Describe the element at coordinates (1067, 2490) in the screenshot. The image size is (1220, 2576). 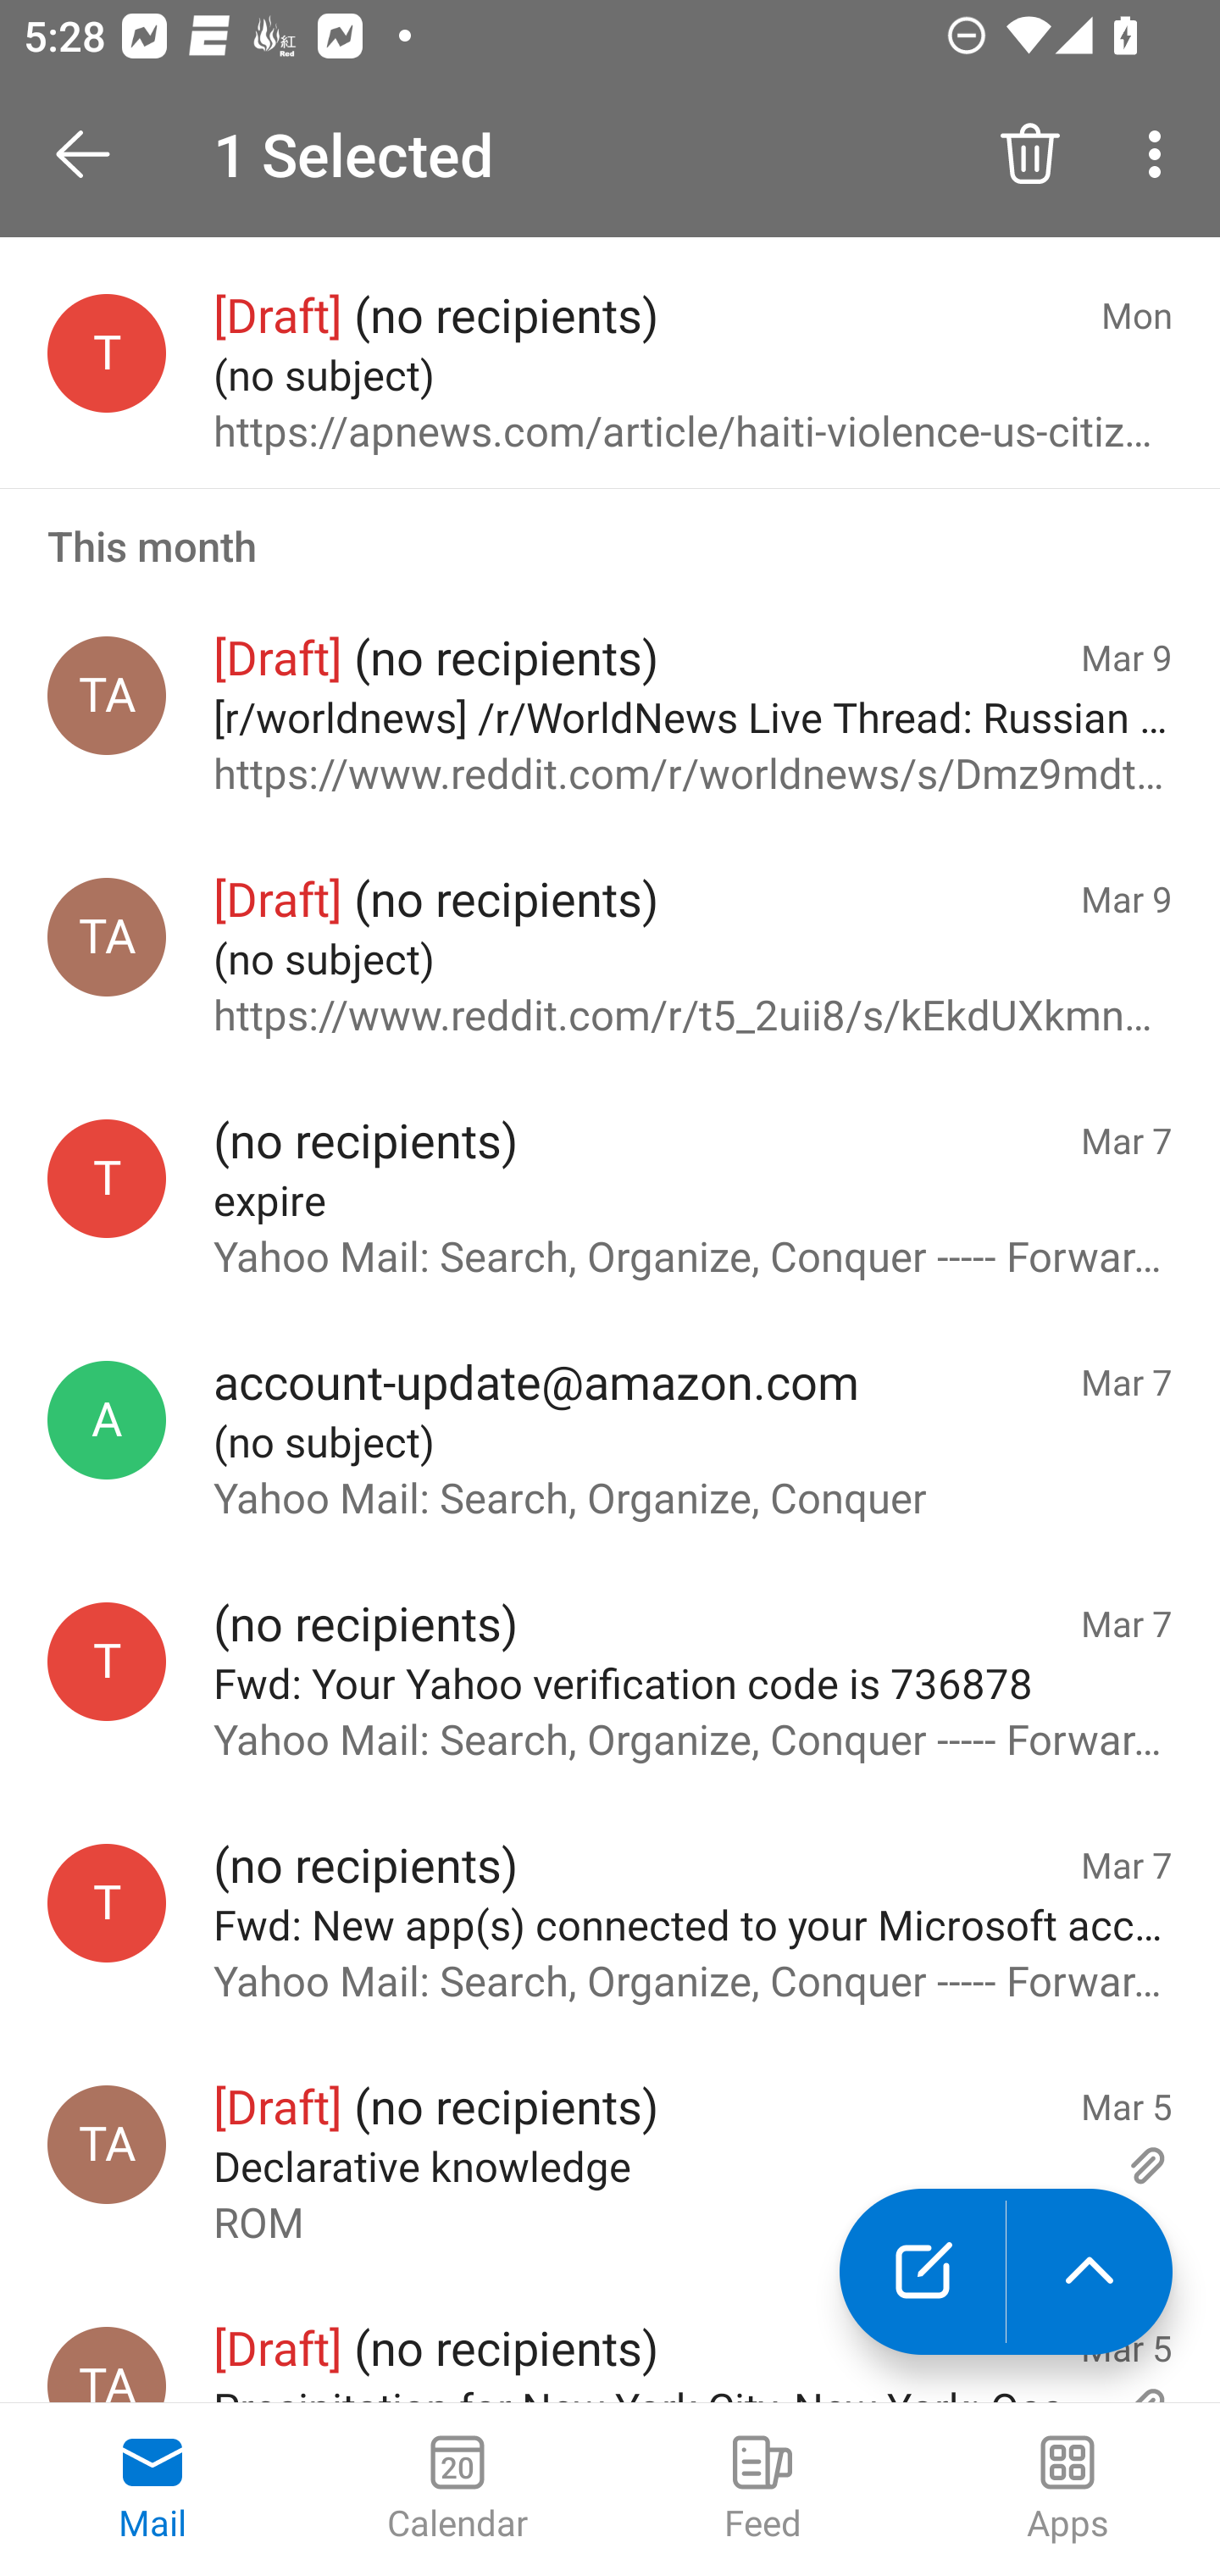
I see `Apps` at that location.